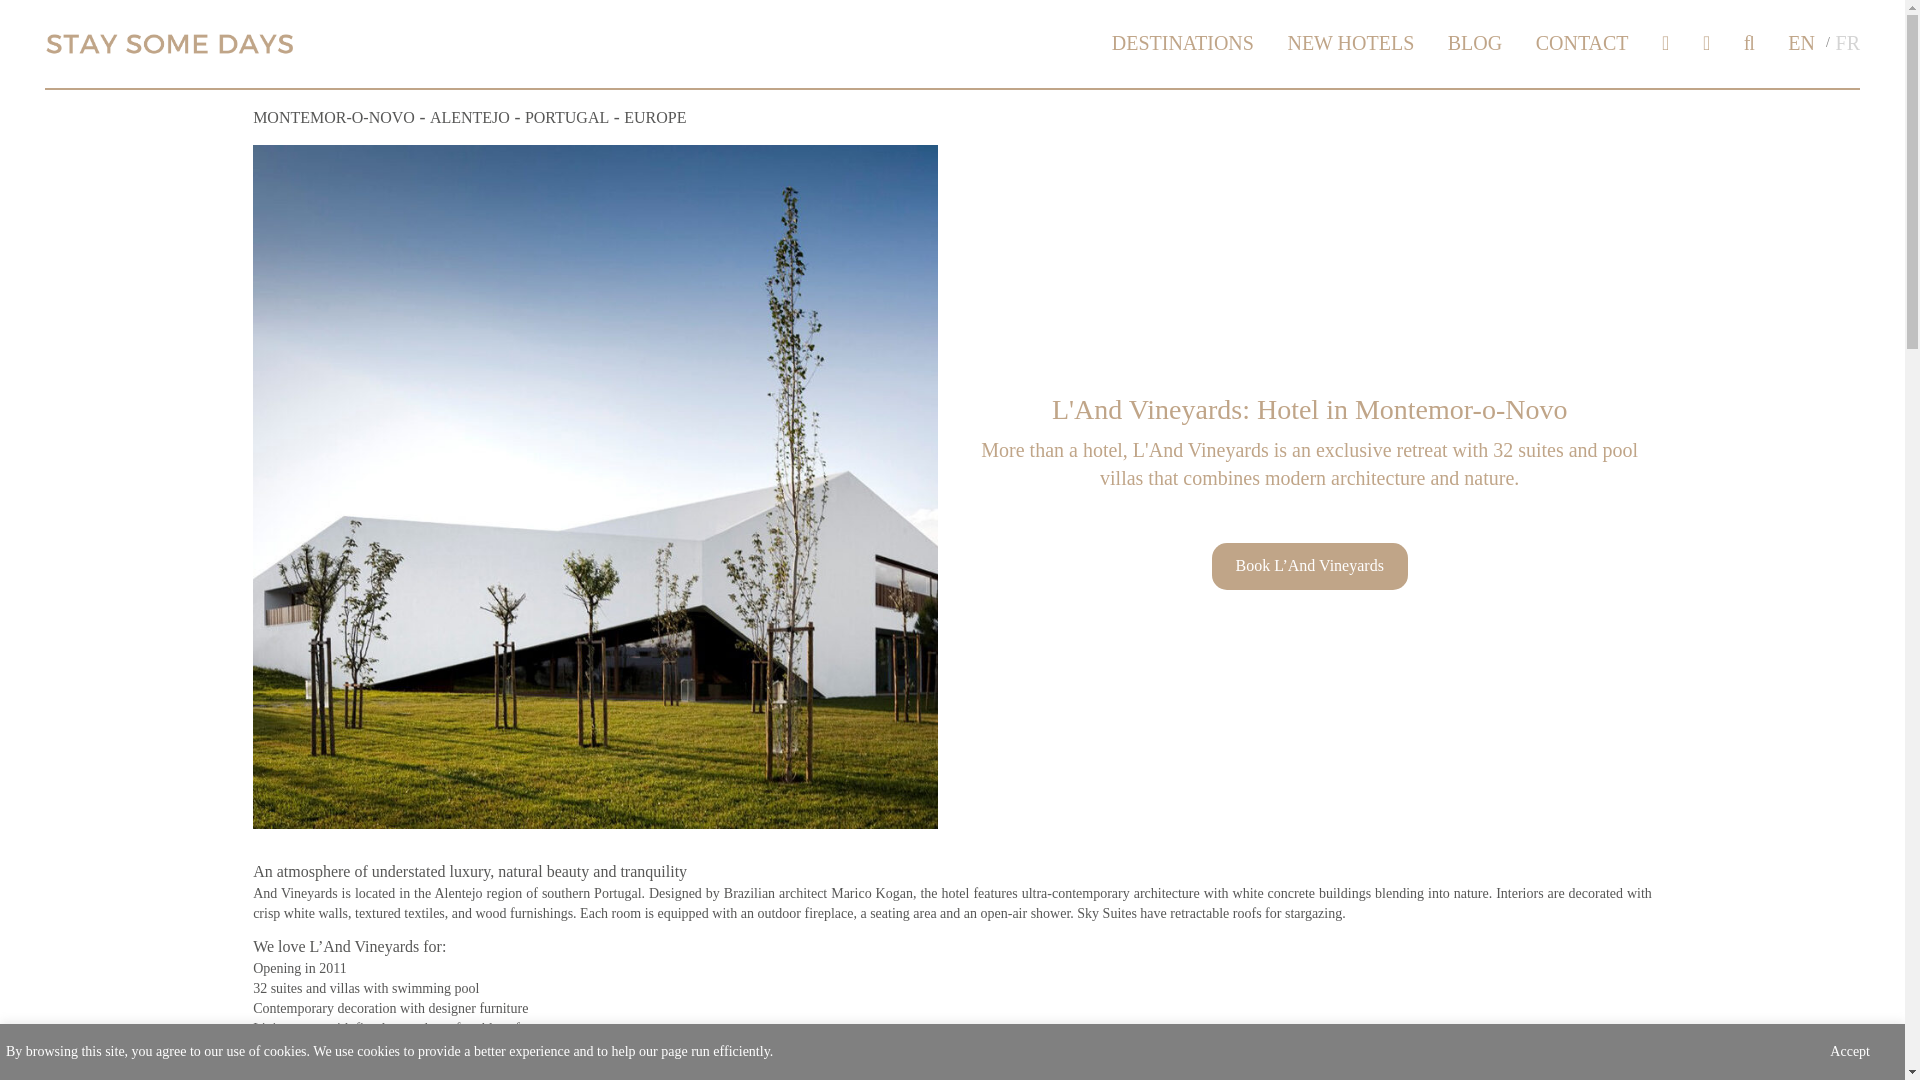 The width and height of the screenshot is (1920, 1080). Describe the element at coordinates (1182, 37) in the screenshot. I see `DESTINATIONS` at that location.